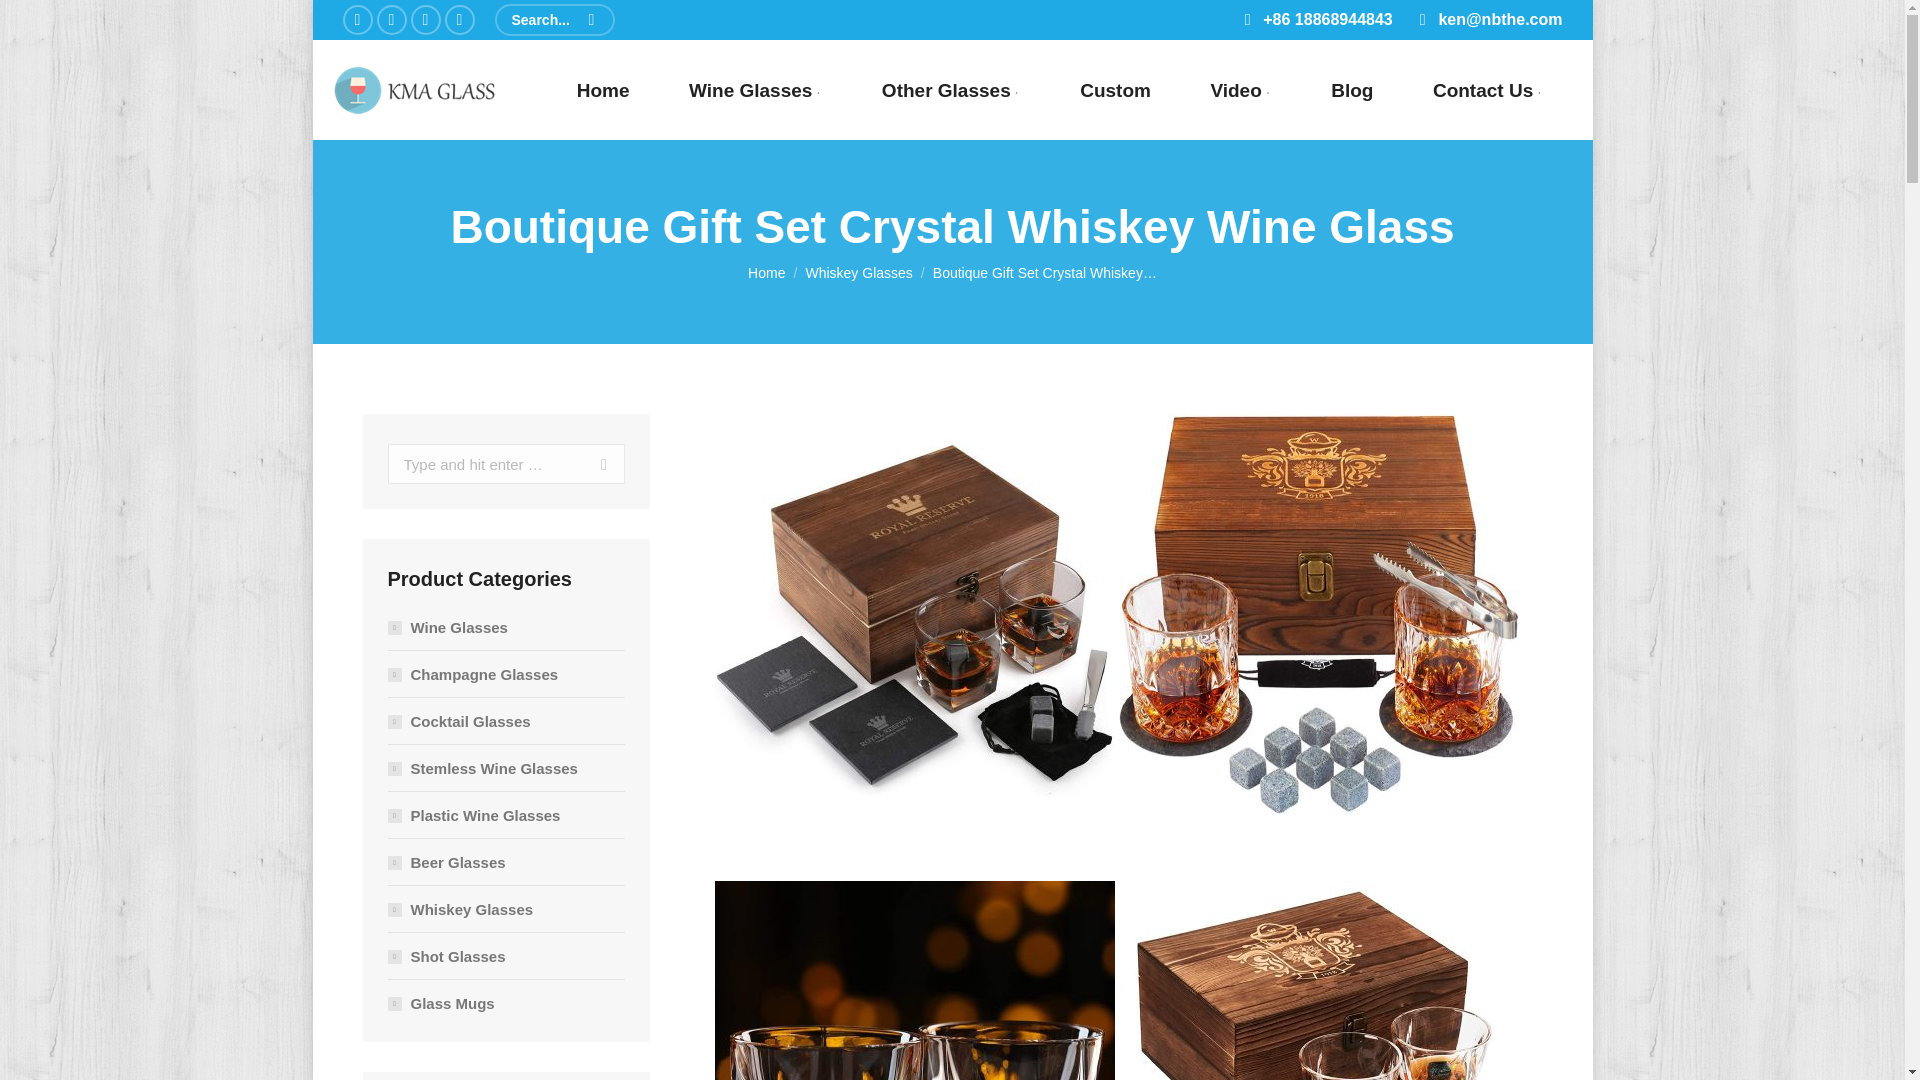  I want to click on Twitter page opens in new window, so click(390, 20).